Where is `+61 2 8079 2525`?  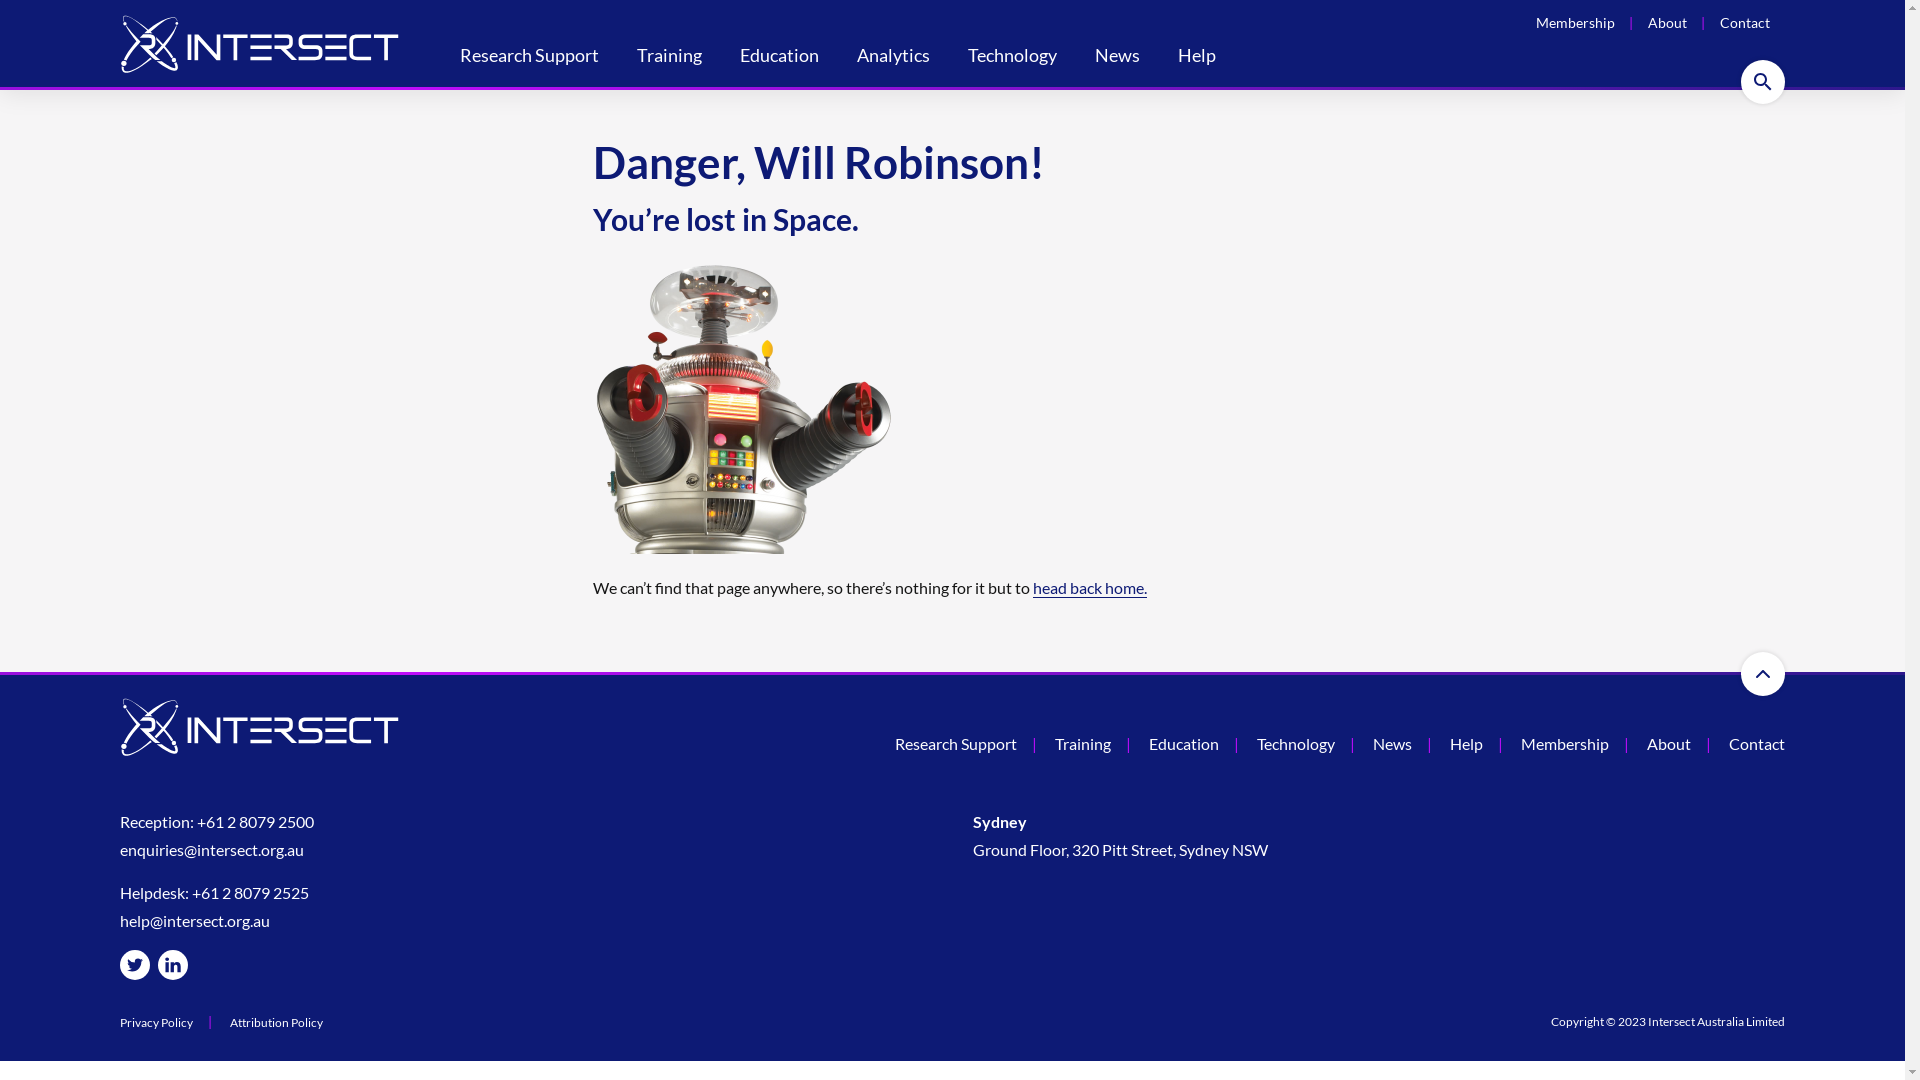
+61 2 8079 2525 is located at coordinates (250, 892).